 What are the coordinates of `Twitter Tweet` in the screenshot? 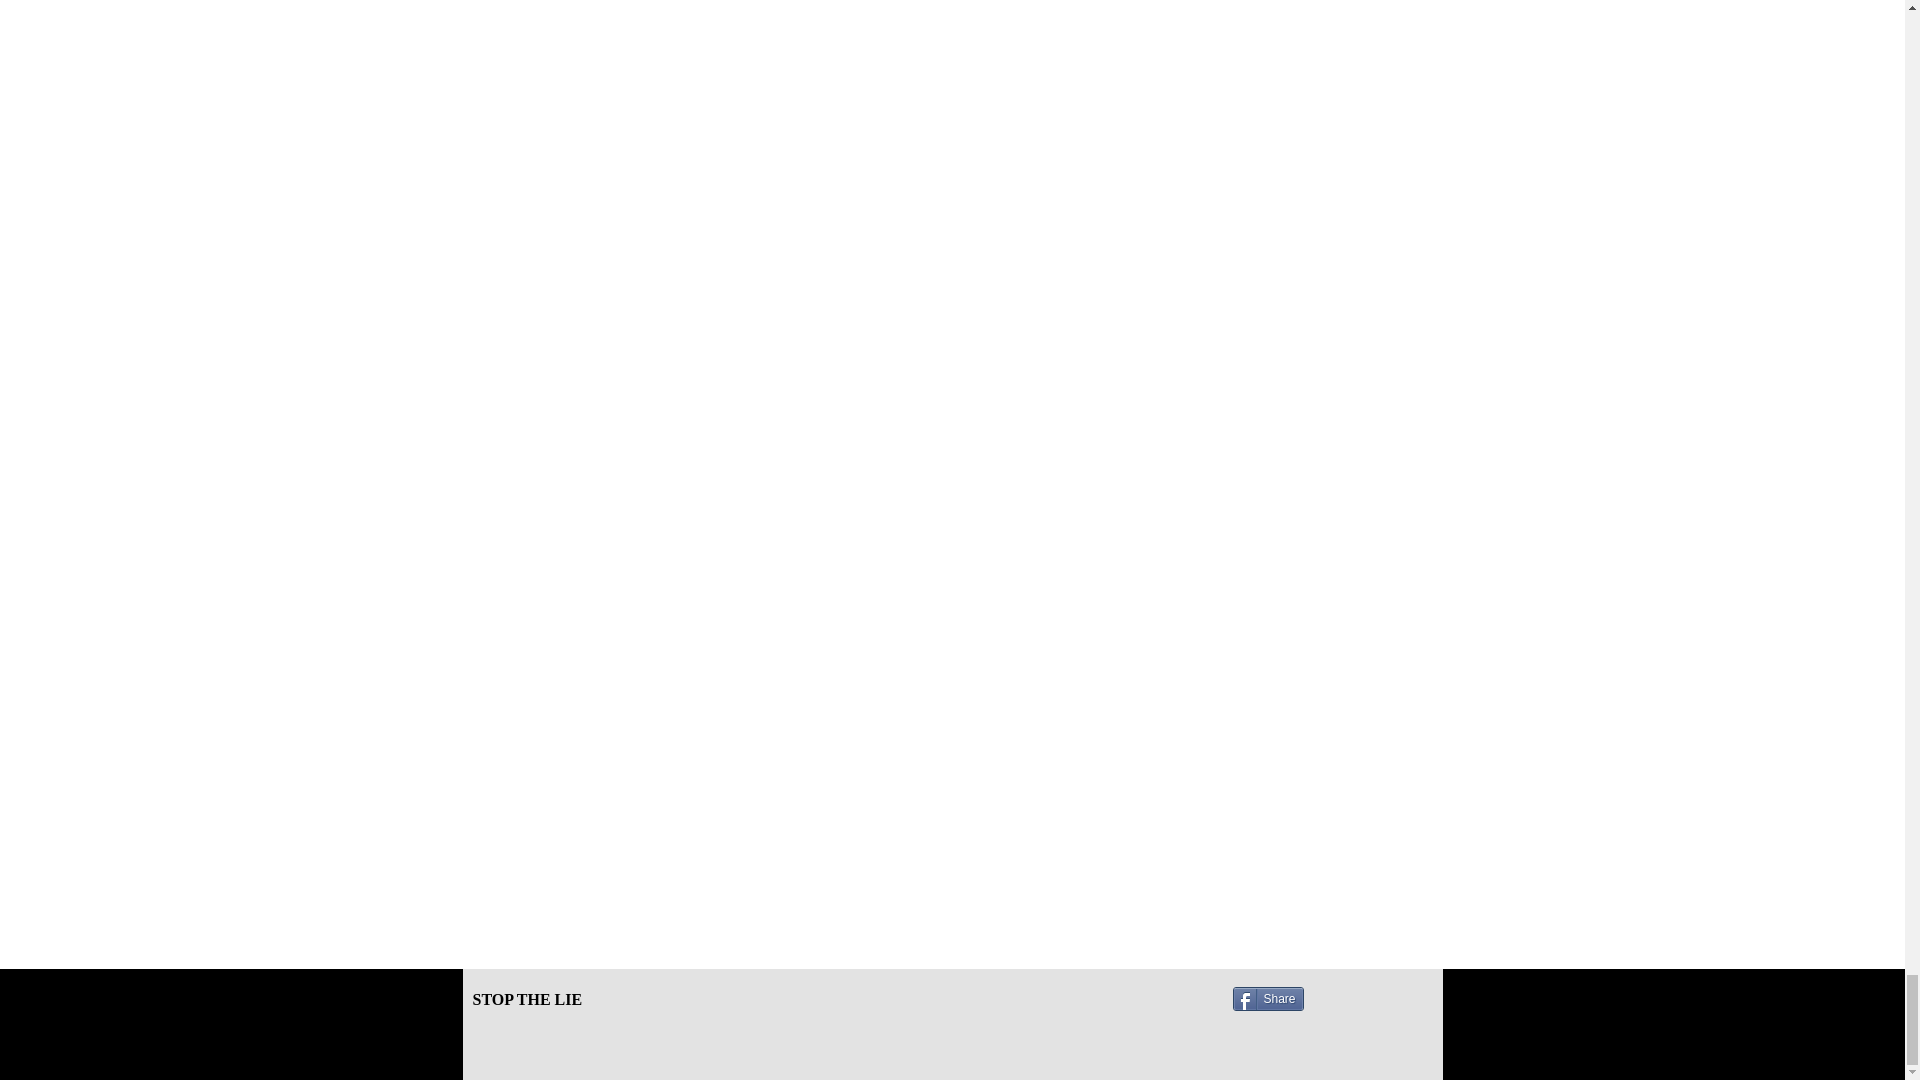 It's located at (1344, 998).